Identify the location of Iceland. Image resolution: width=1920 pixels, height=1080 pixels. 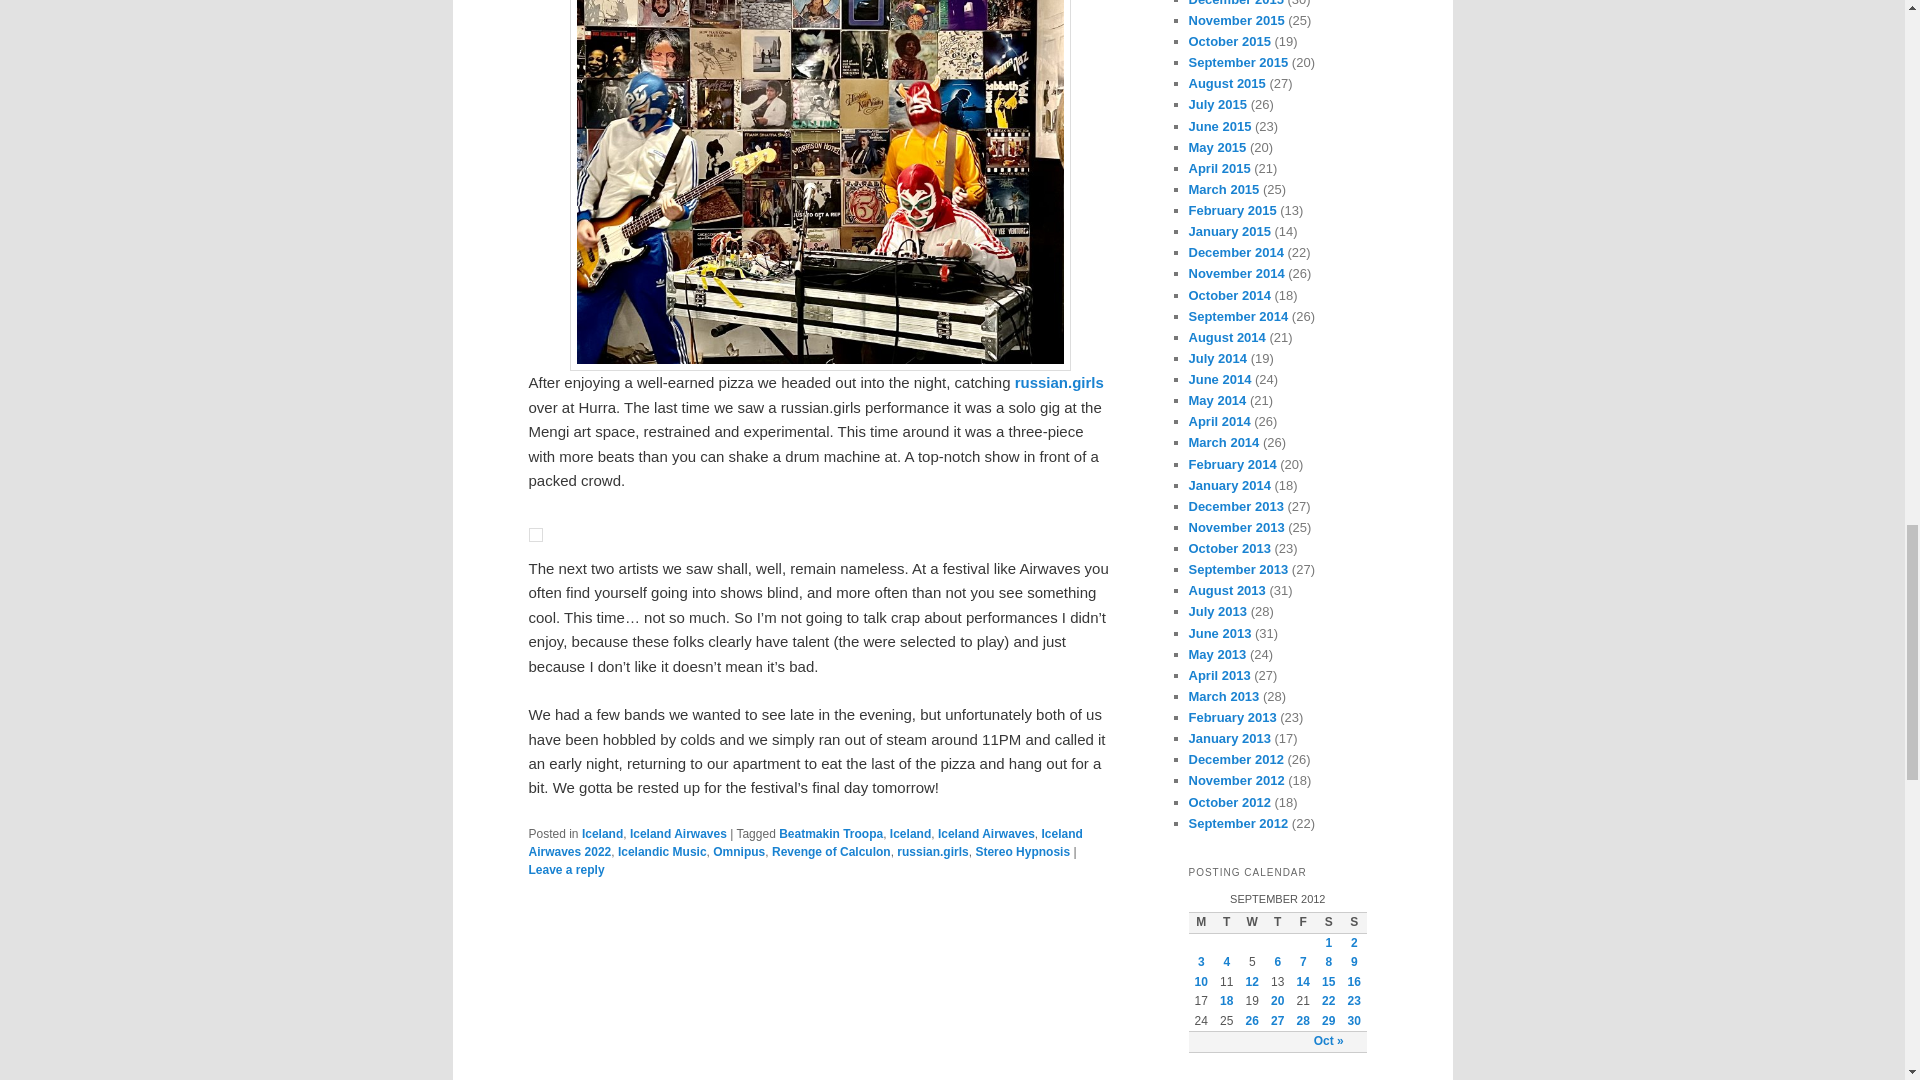
(602, 834).